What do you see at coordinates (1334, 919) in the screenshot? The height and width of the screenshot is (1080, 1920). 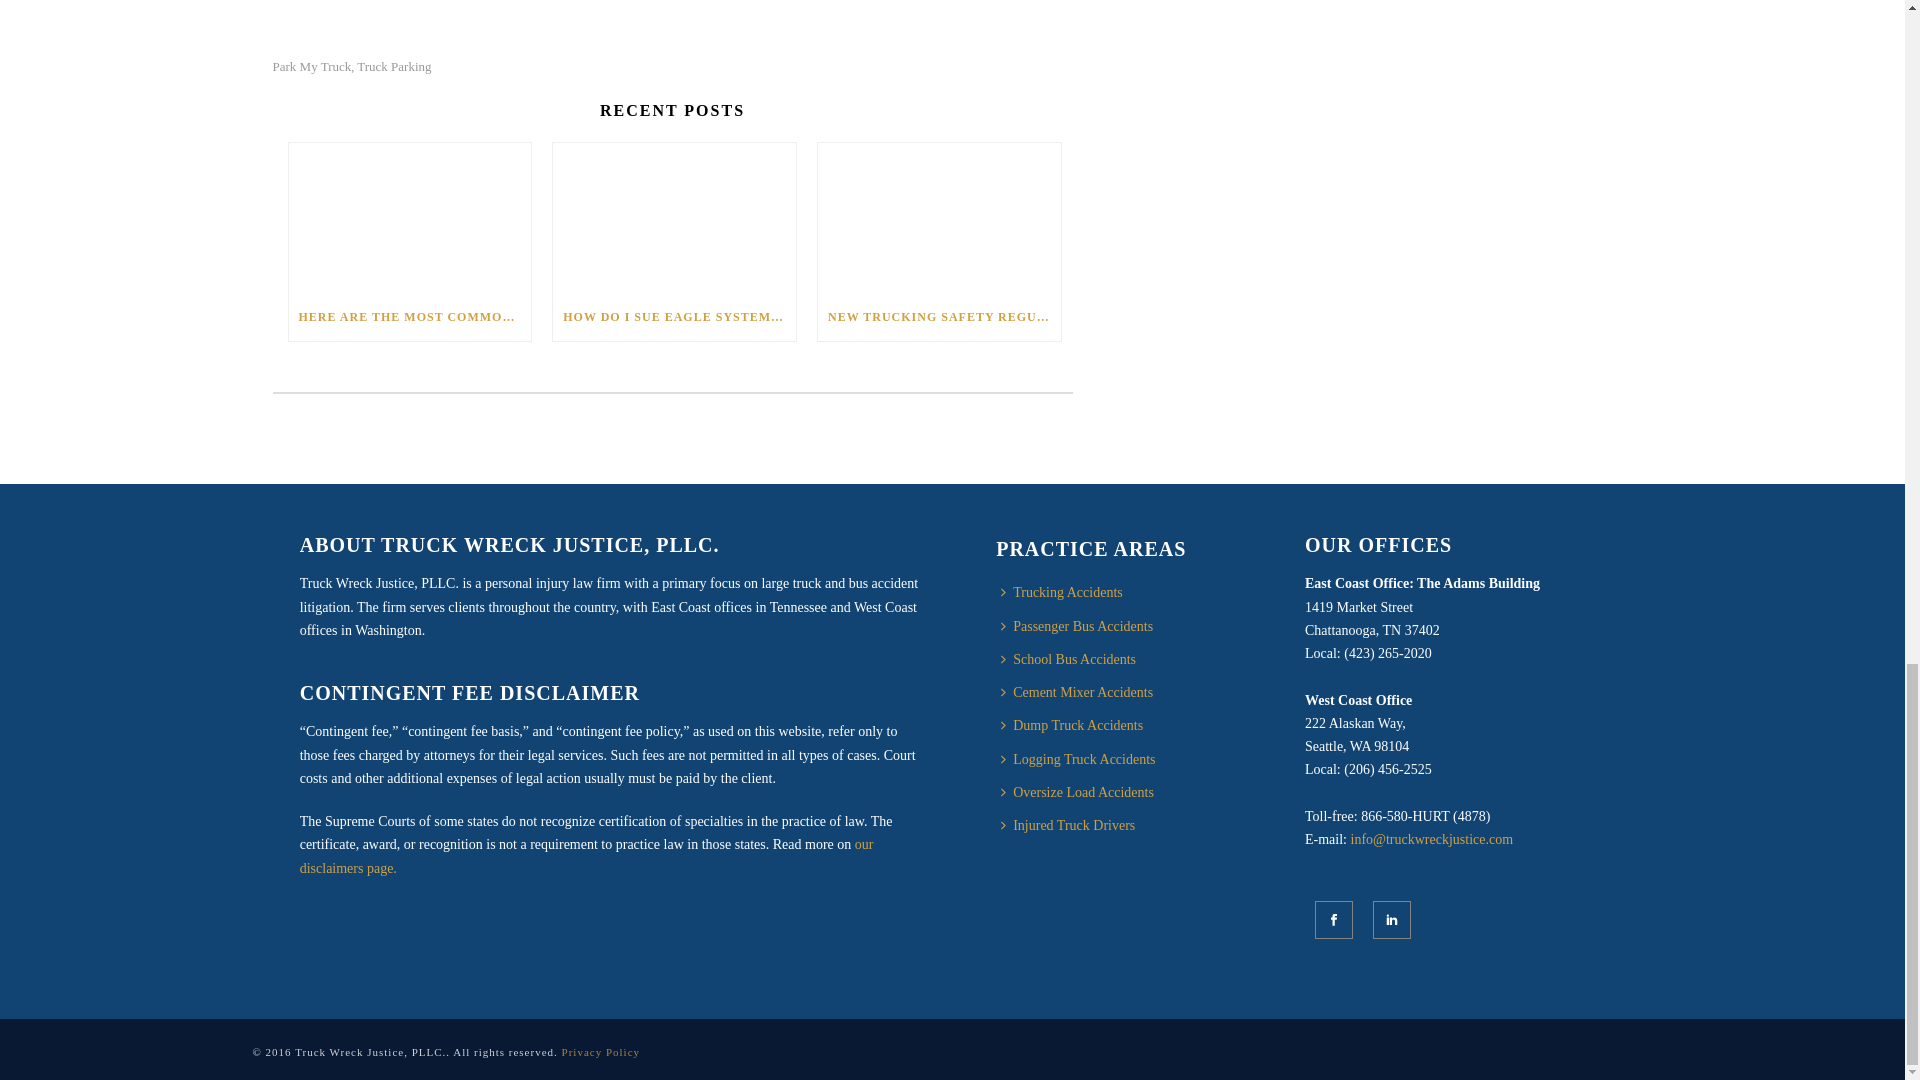 I see `Follow Us on facebook` at bounding box center [1334, 919].